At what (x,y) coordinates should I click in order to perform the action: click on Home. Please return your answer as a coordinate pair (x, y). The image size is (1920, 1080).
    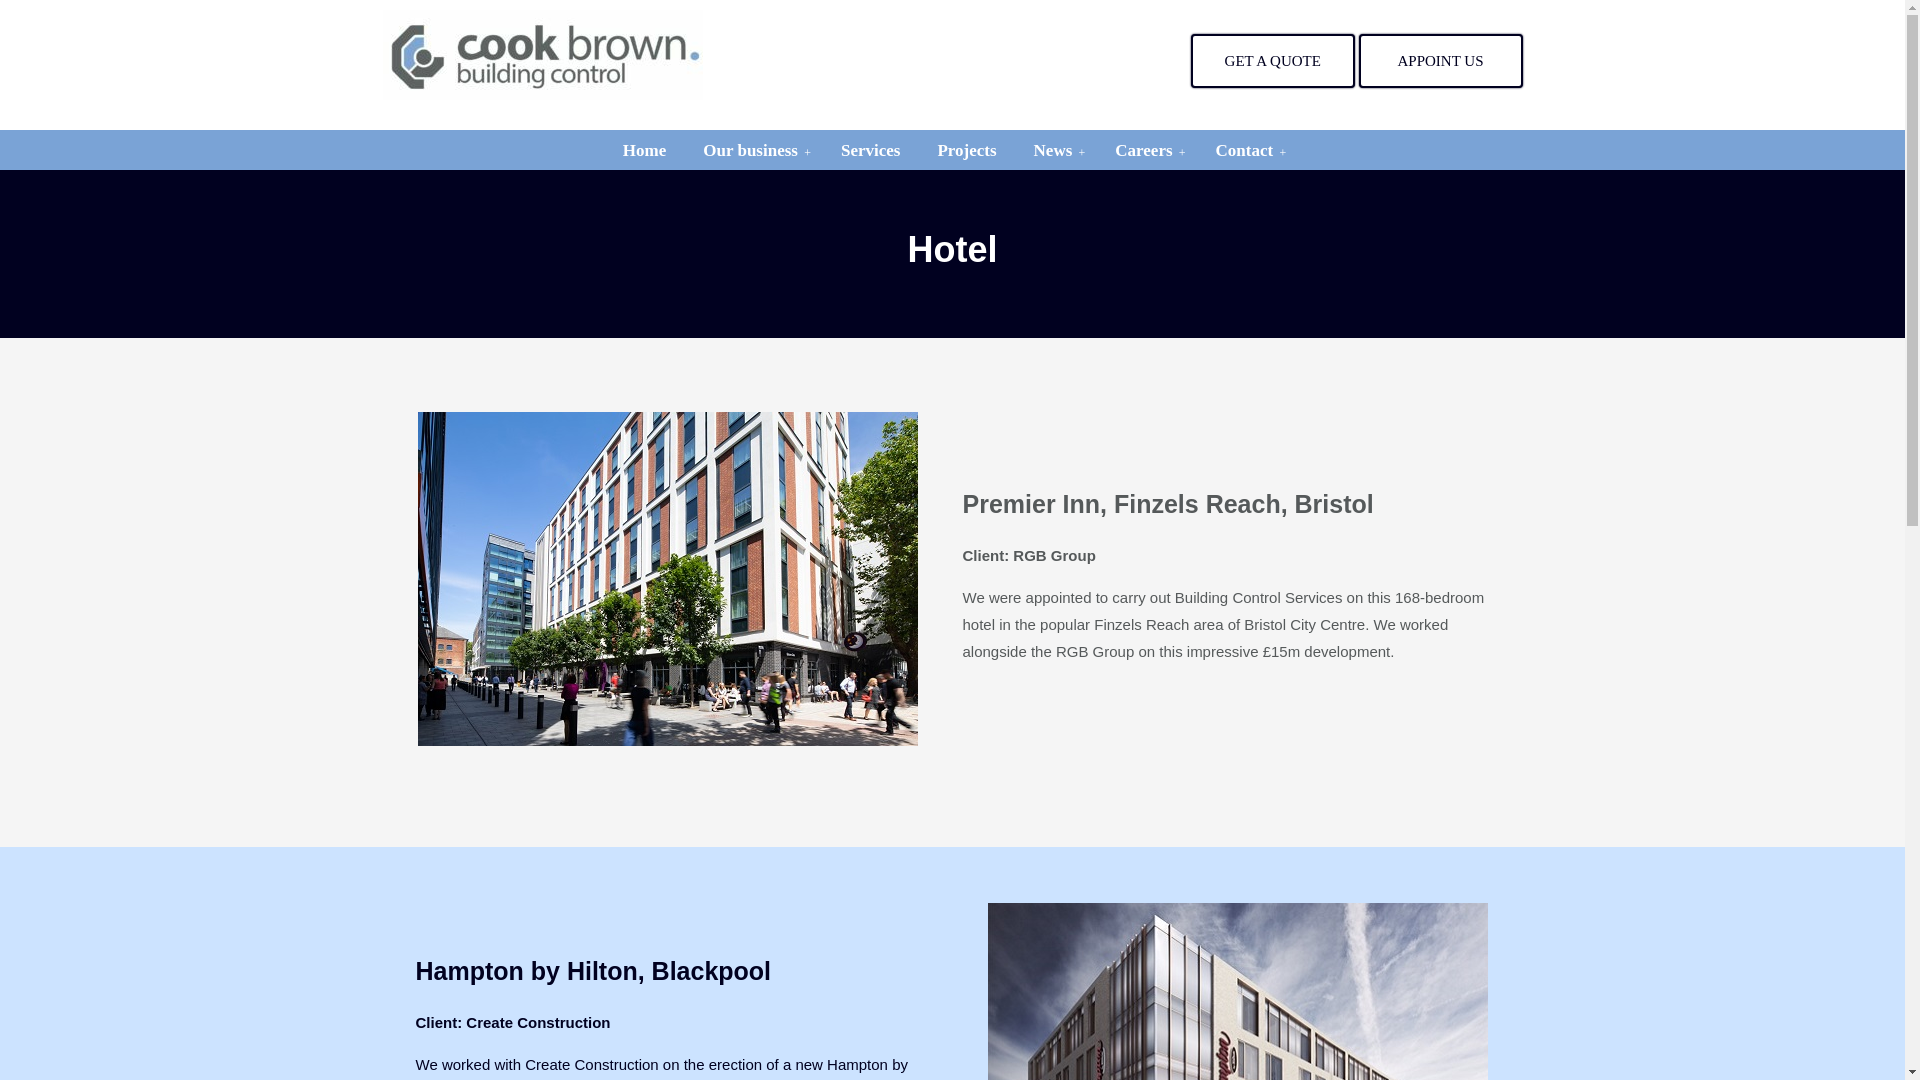
    Looking at the image, I should click on (644, 150).